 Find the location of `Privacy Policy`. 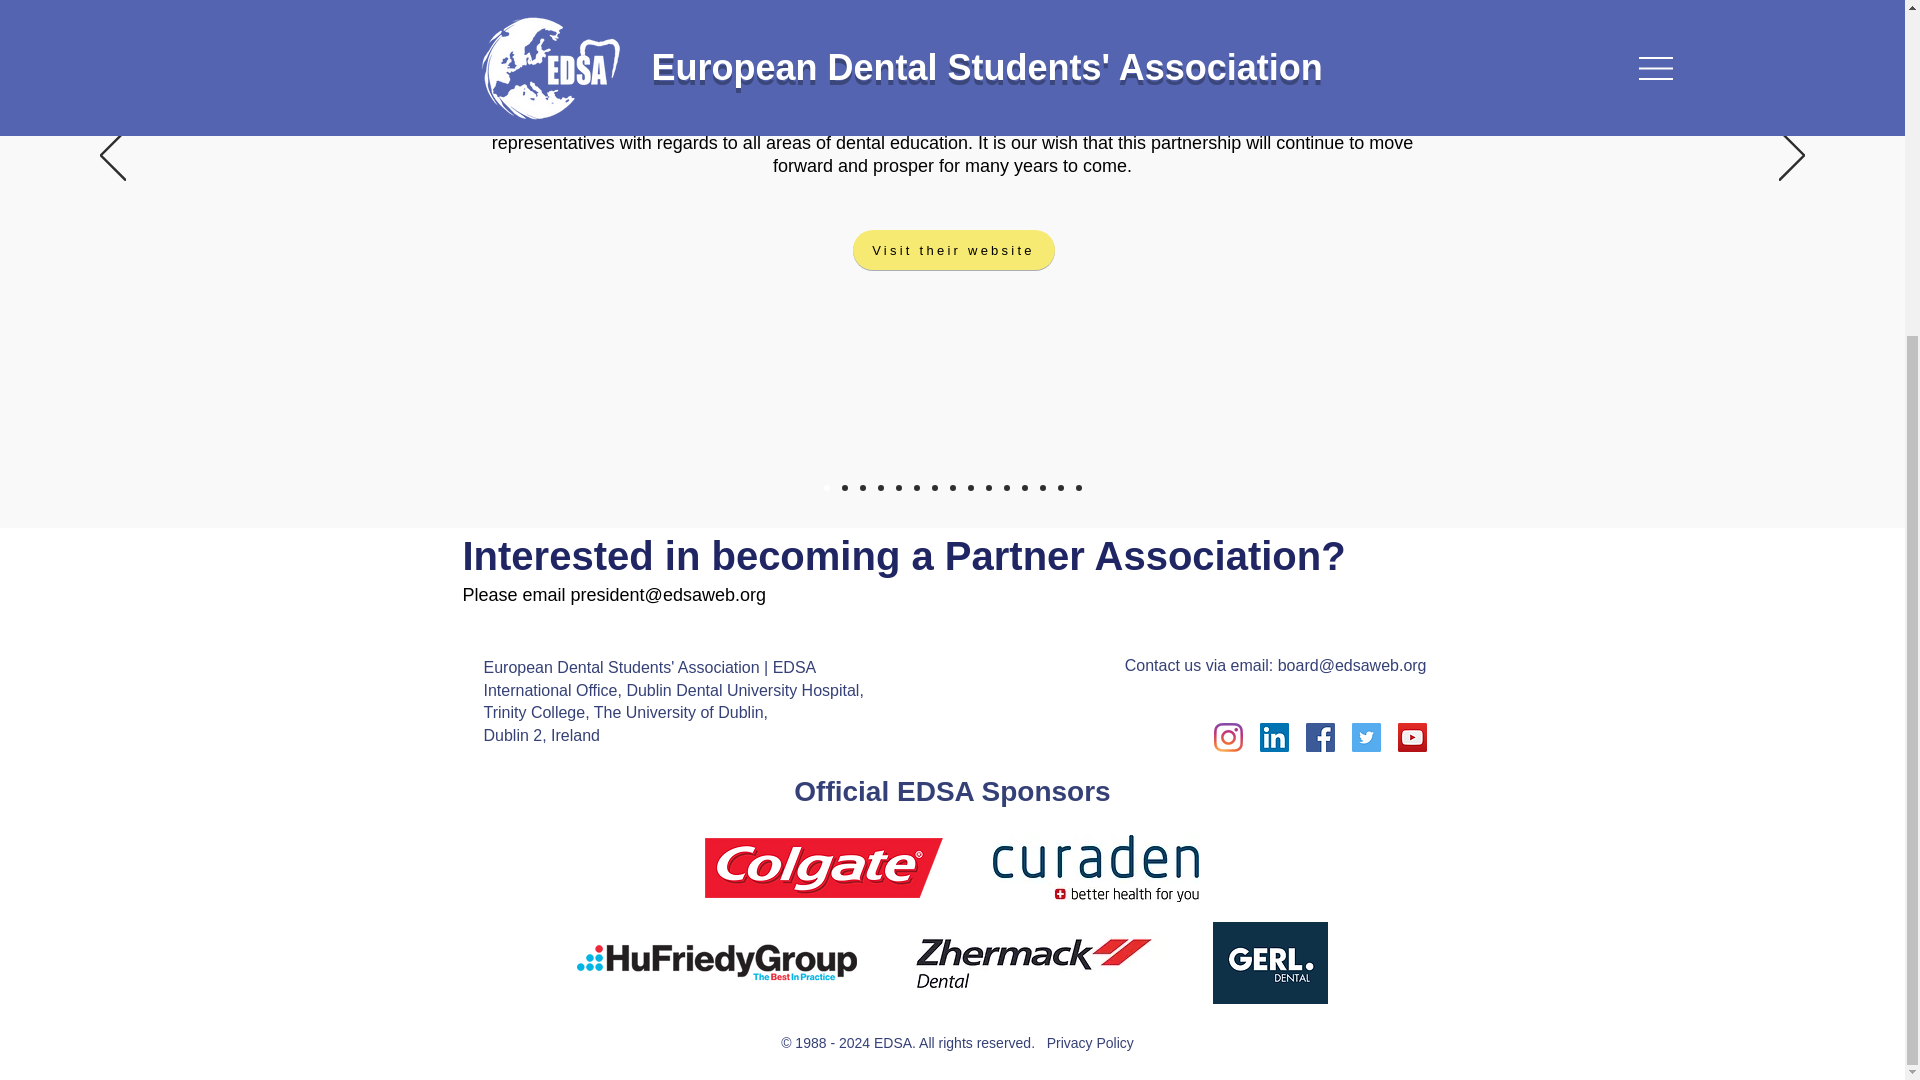

Privacy Policy is located at coordinates (1090, 1042).